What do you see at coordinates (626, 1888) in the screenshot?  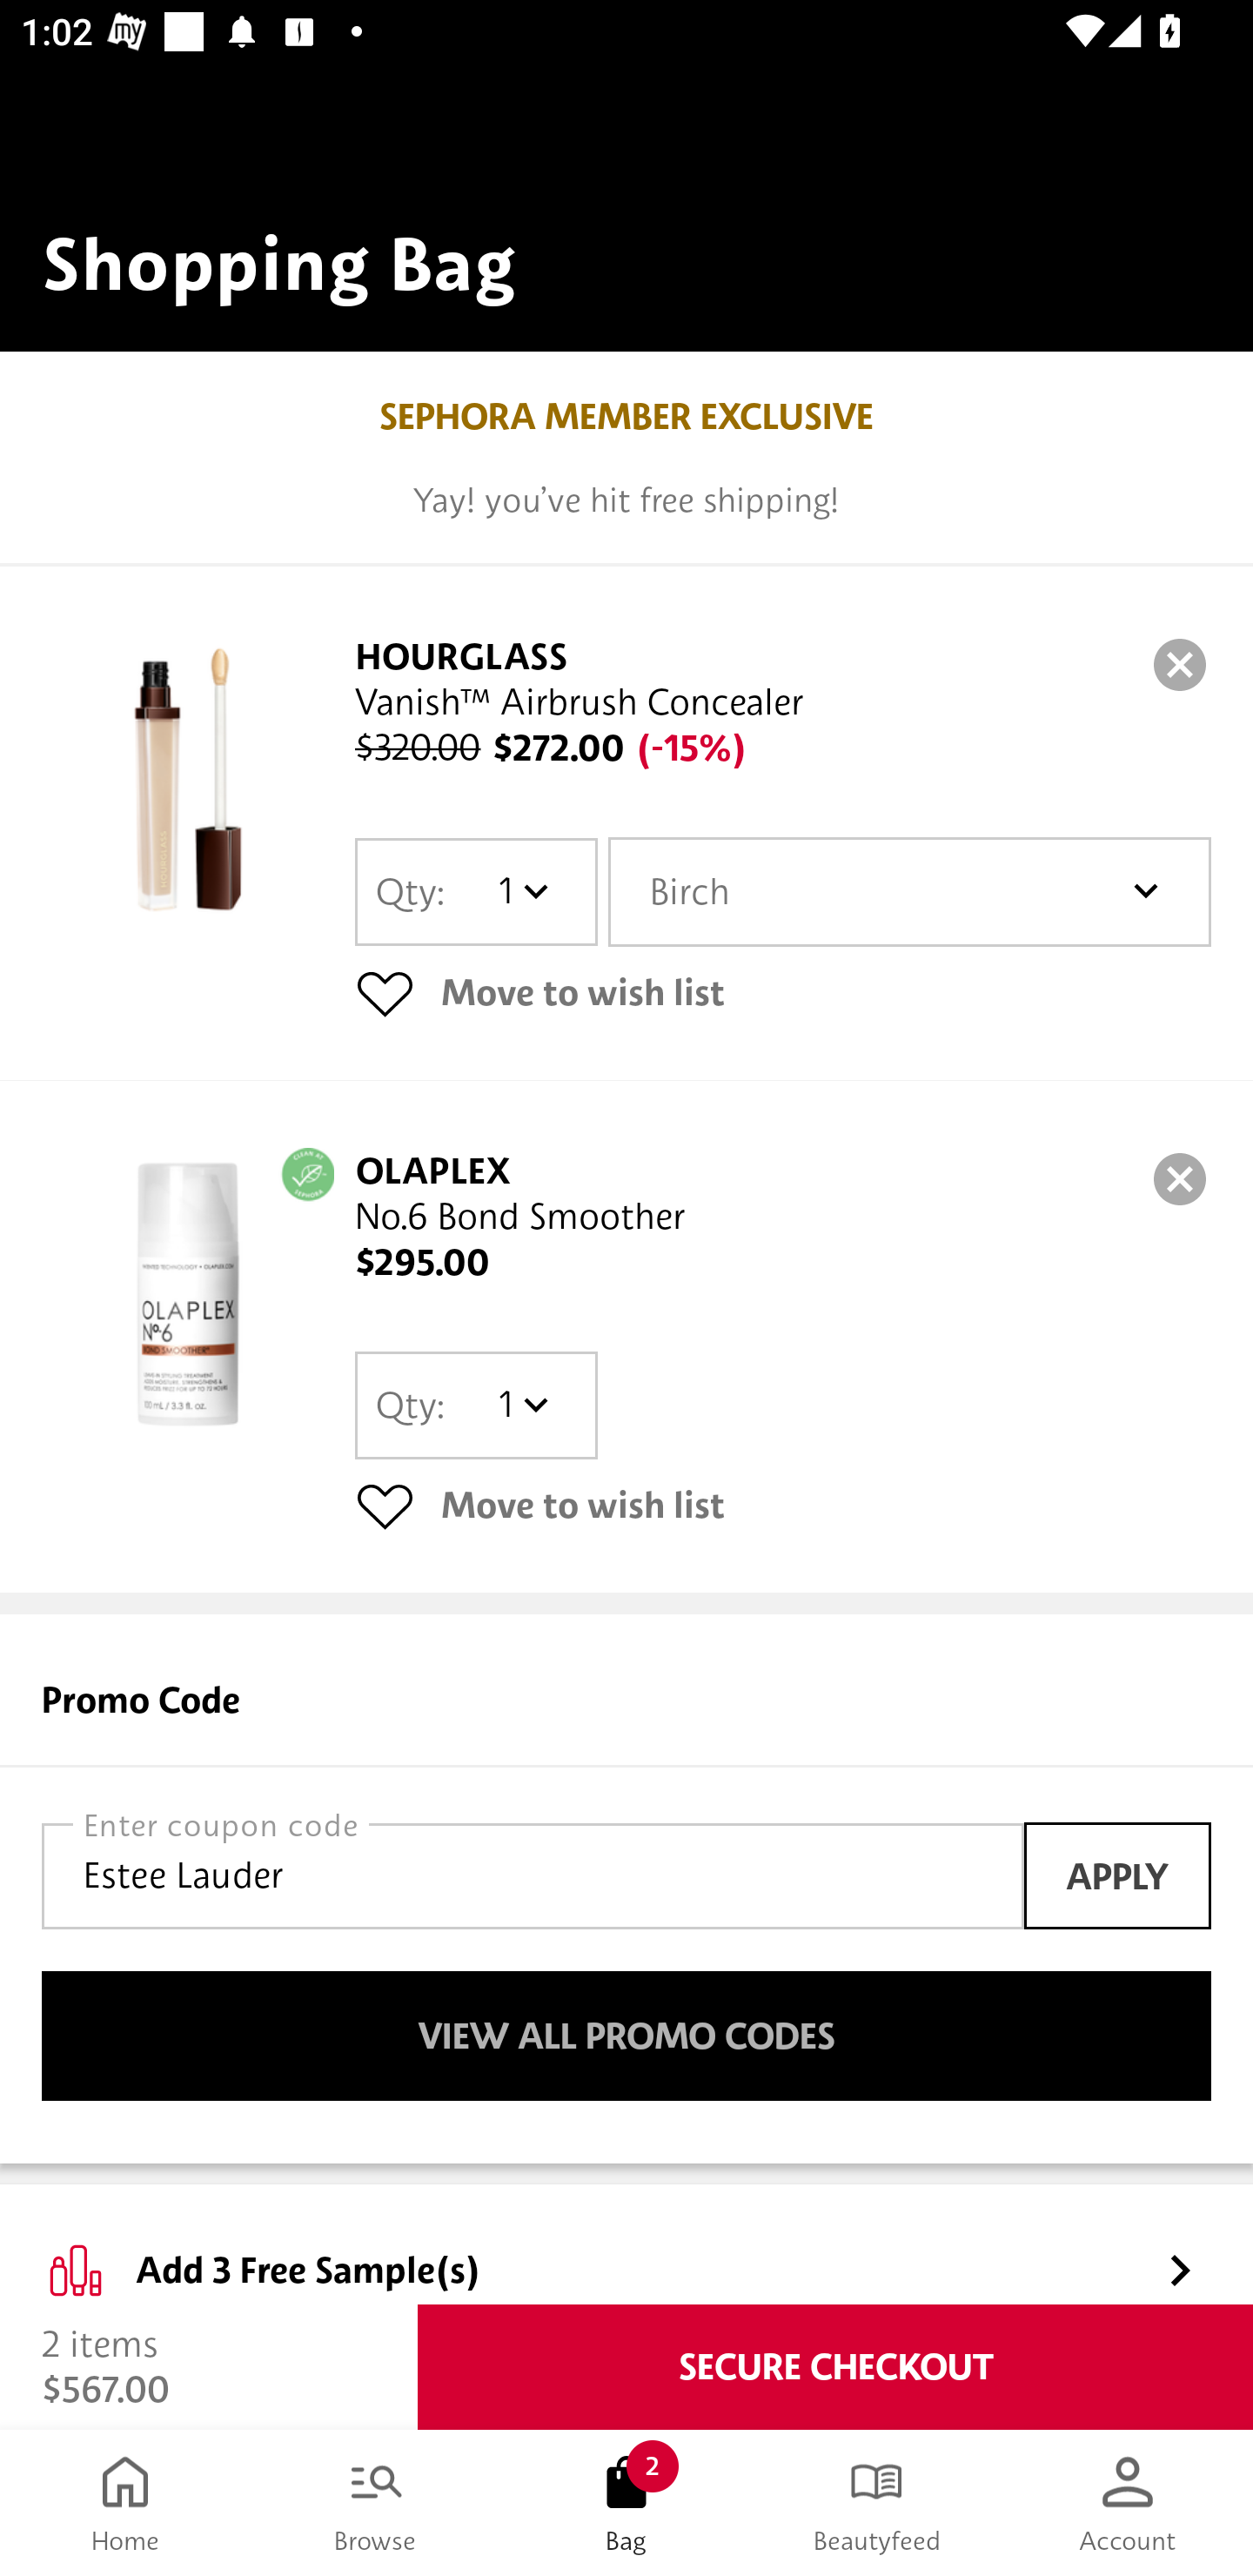 I see `Promo Code Estee Lauder APPLY VIEW ALL PROMO CODES` at bounding box center [626, 1888].